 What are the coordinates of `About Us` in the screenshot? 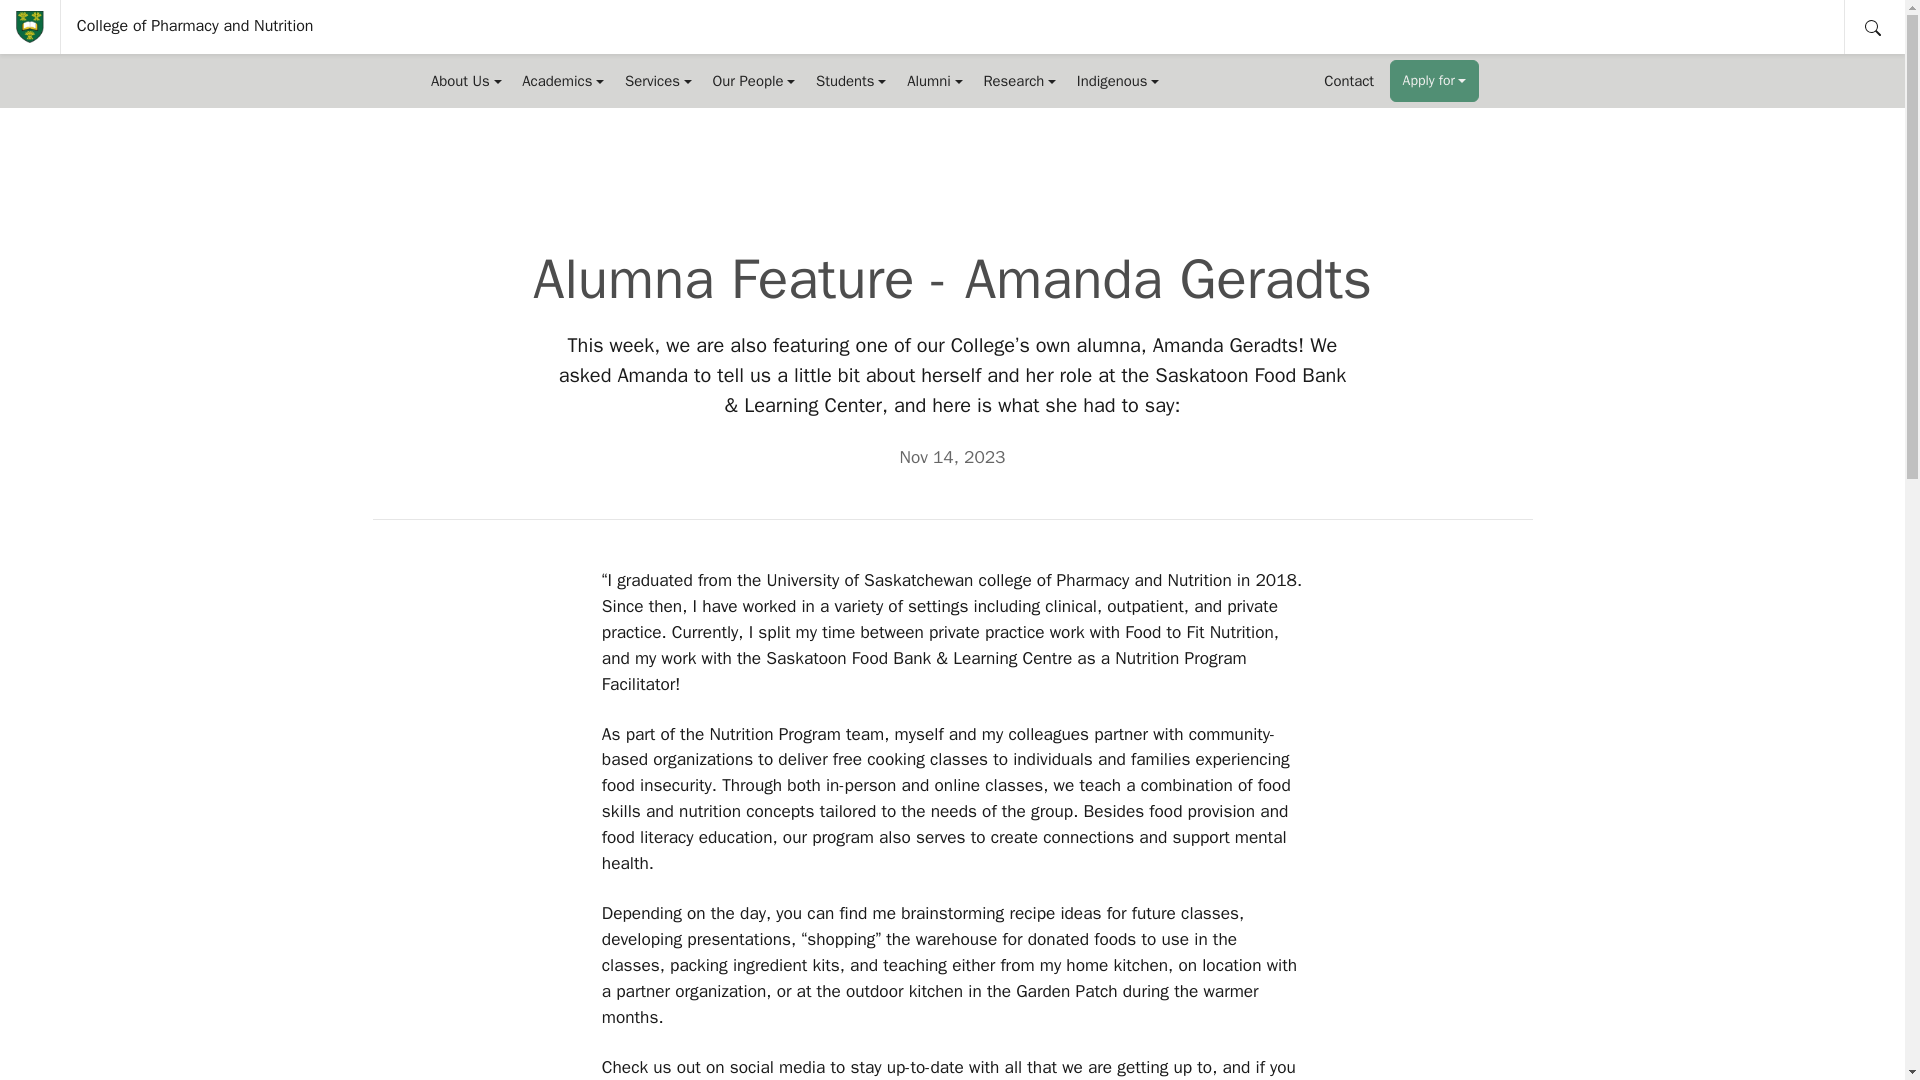 It's located at (465, 81).